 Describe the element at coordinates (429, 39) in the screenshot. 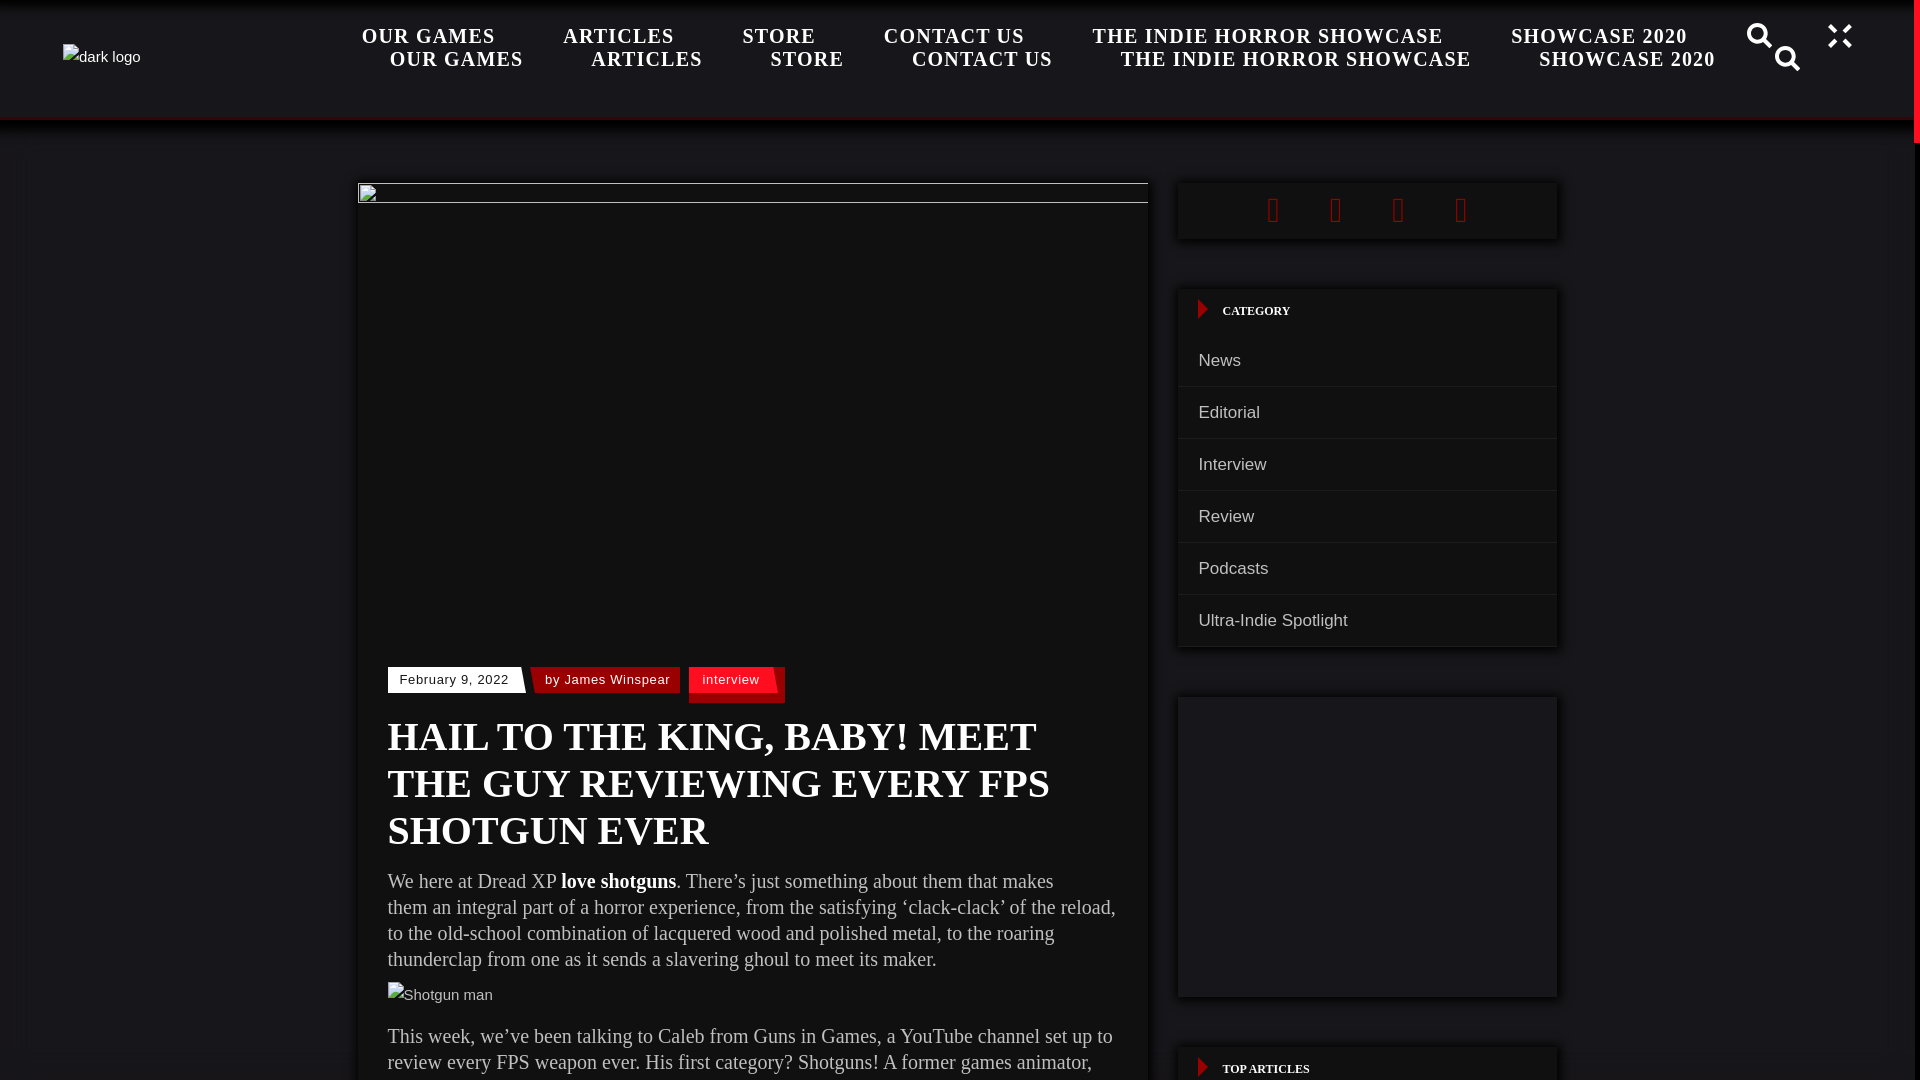

I see `OUR GAMES` at that location.